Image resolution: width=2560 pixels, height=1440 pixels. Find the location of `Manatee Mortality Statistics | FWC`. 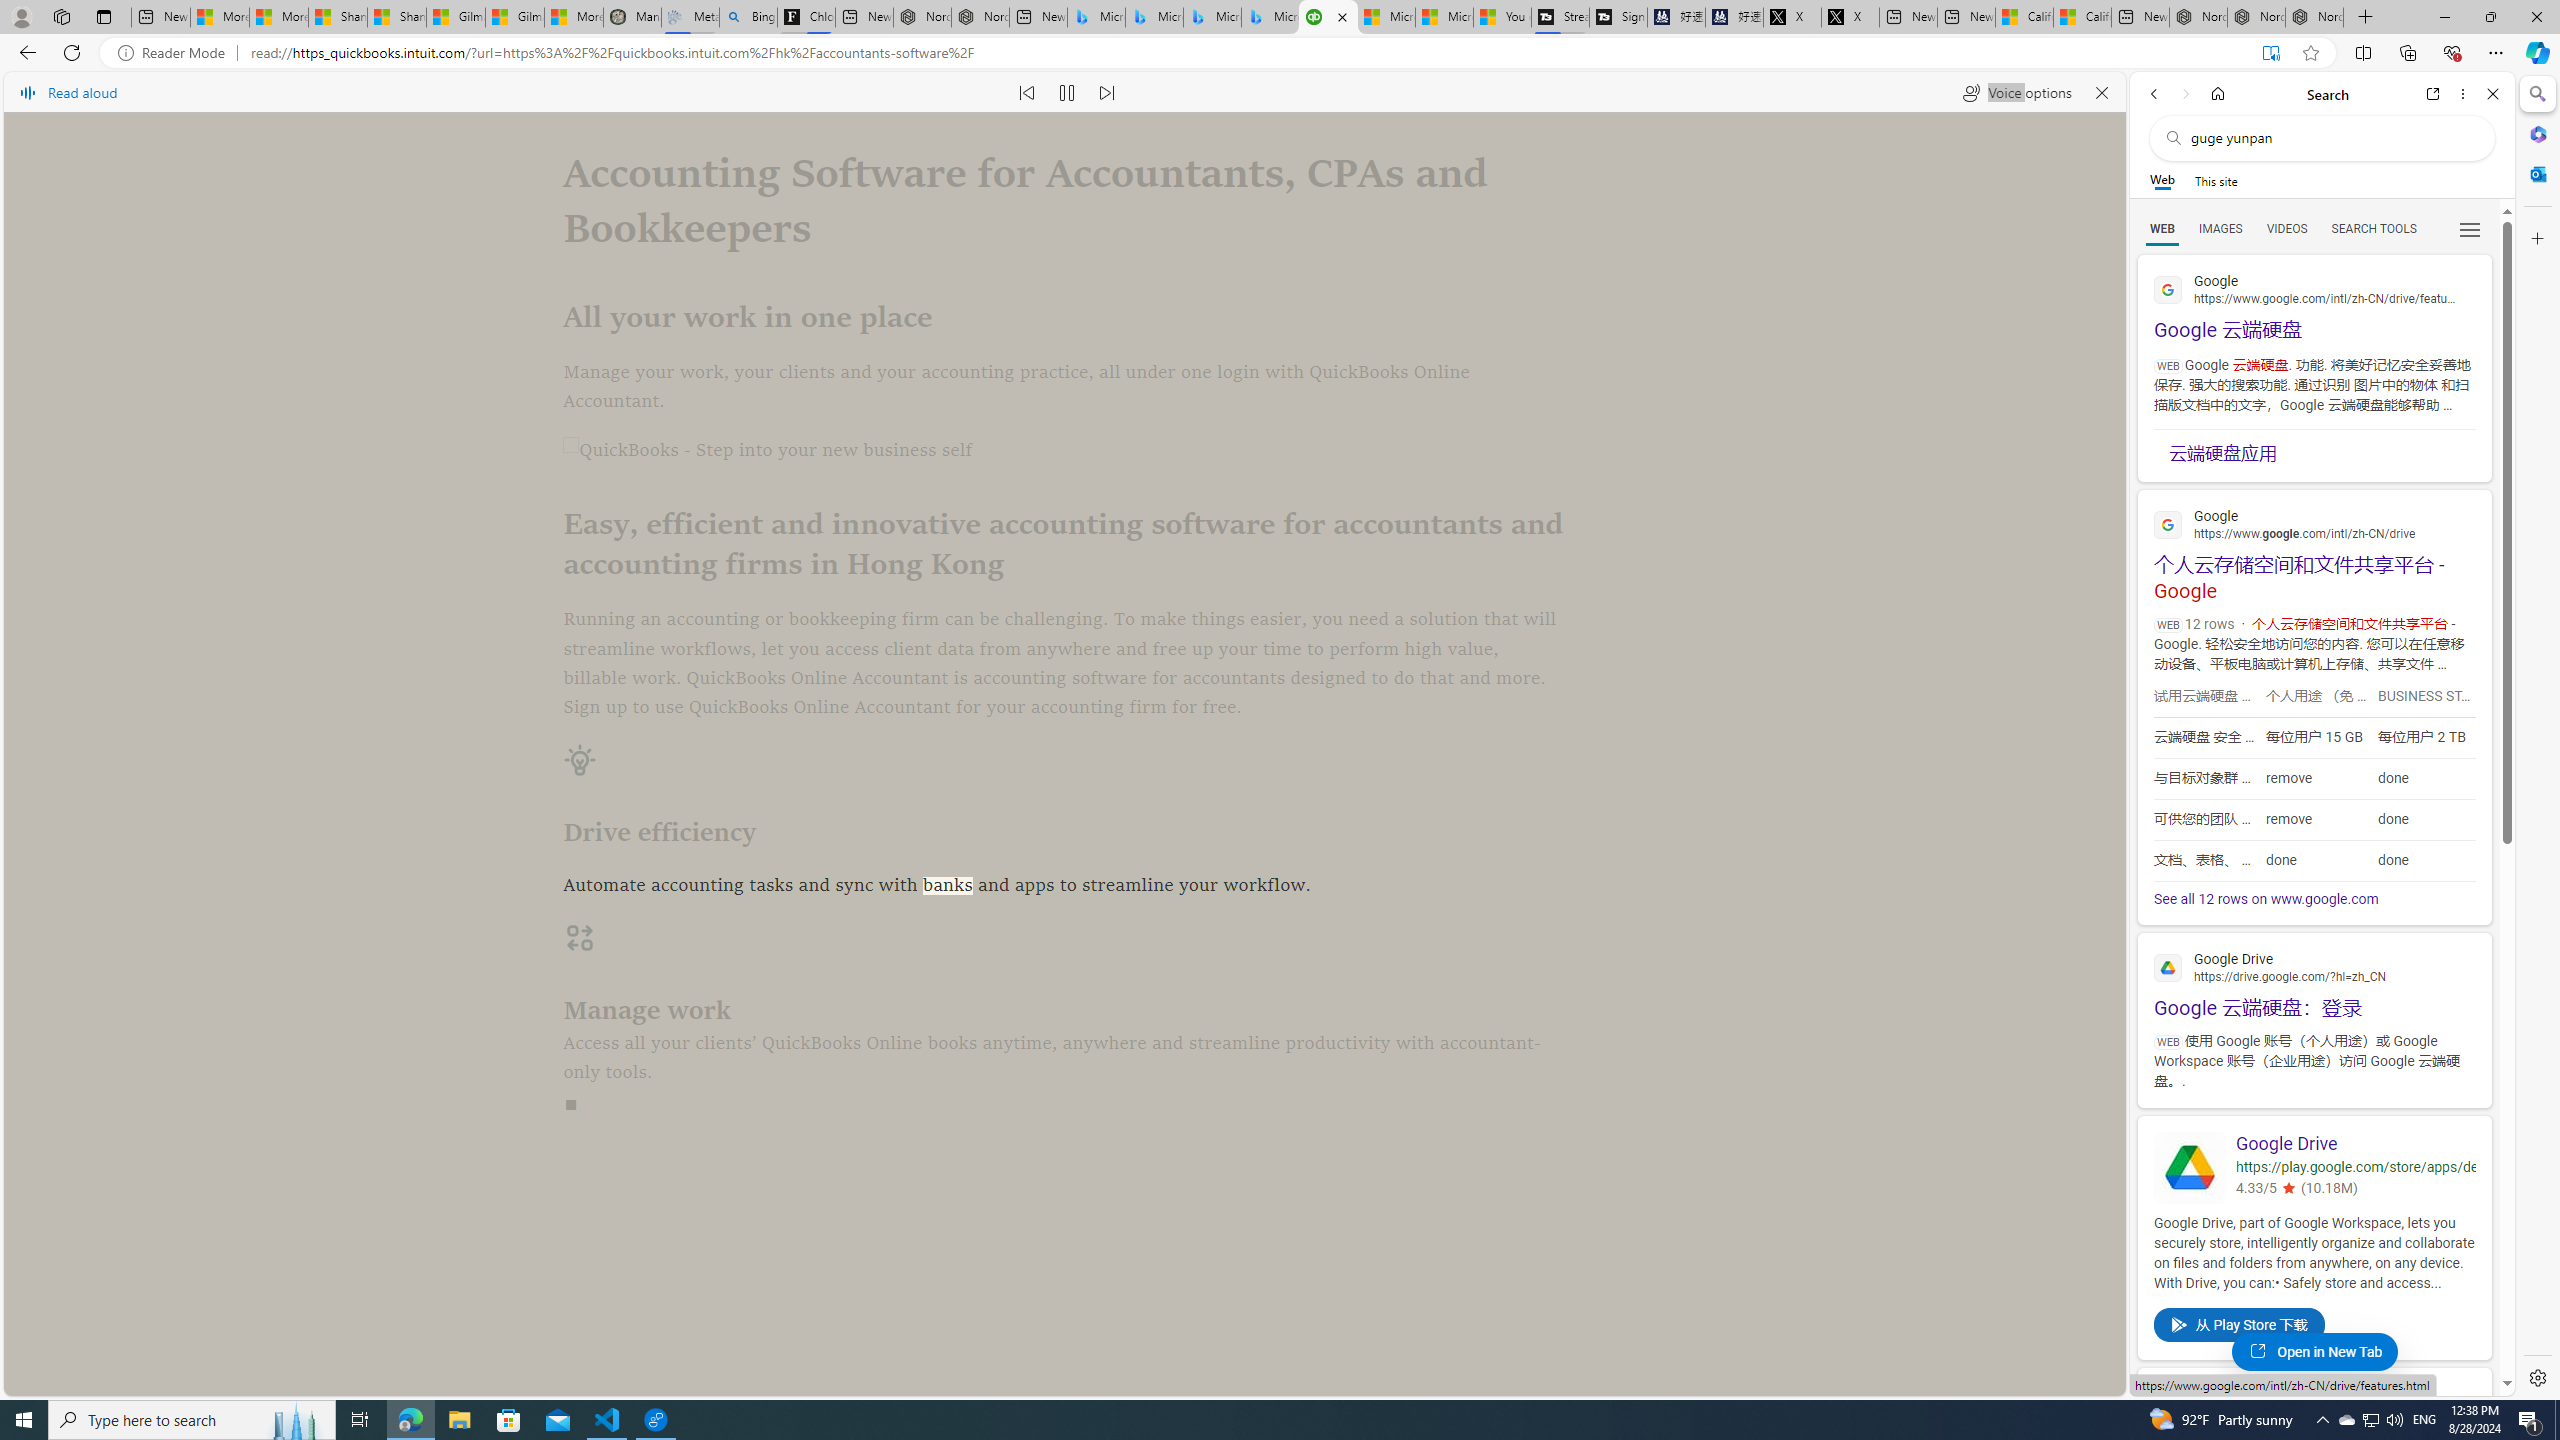

Manatee Mortality Statistics | FWC is located at coordinates (632, 17).